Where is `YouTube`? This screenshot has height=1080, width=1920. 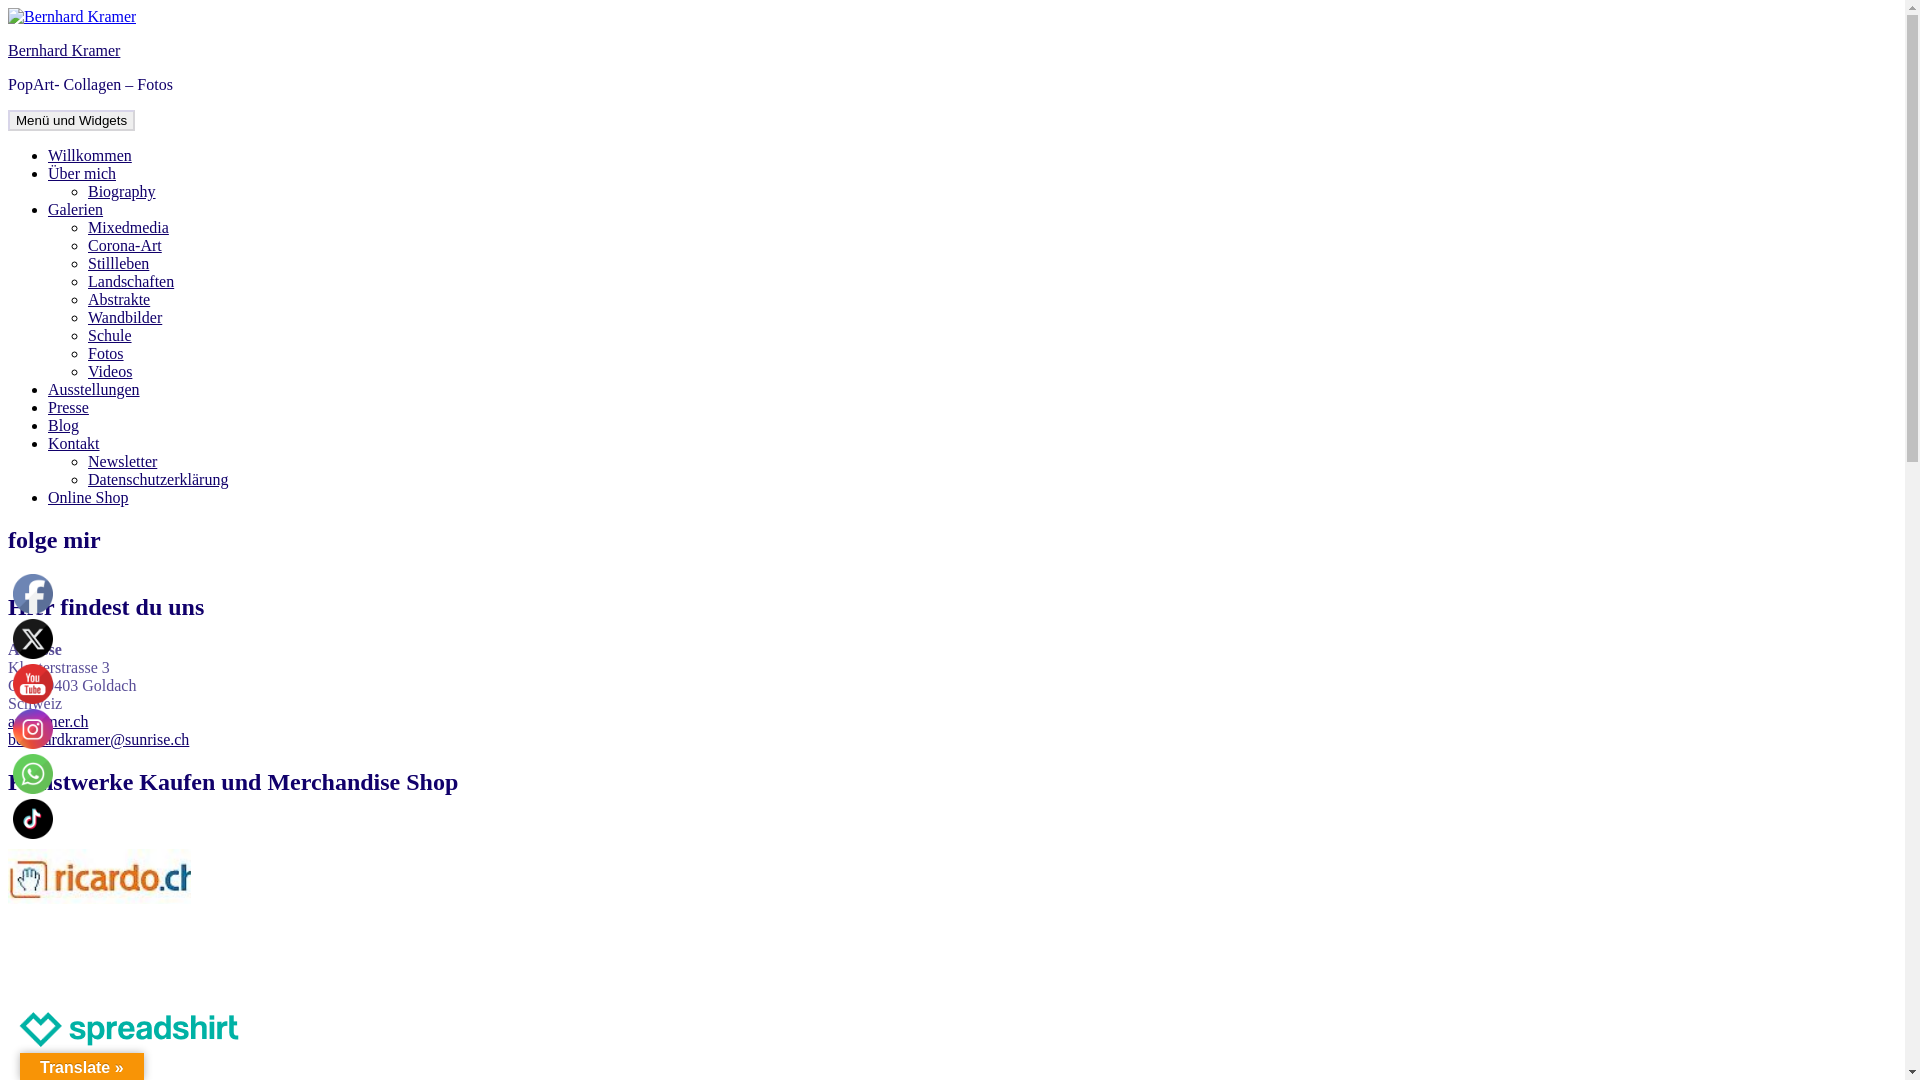
YouTube is located at coordinates (33, 684).